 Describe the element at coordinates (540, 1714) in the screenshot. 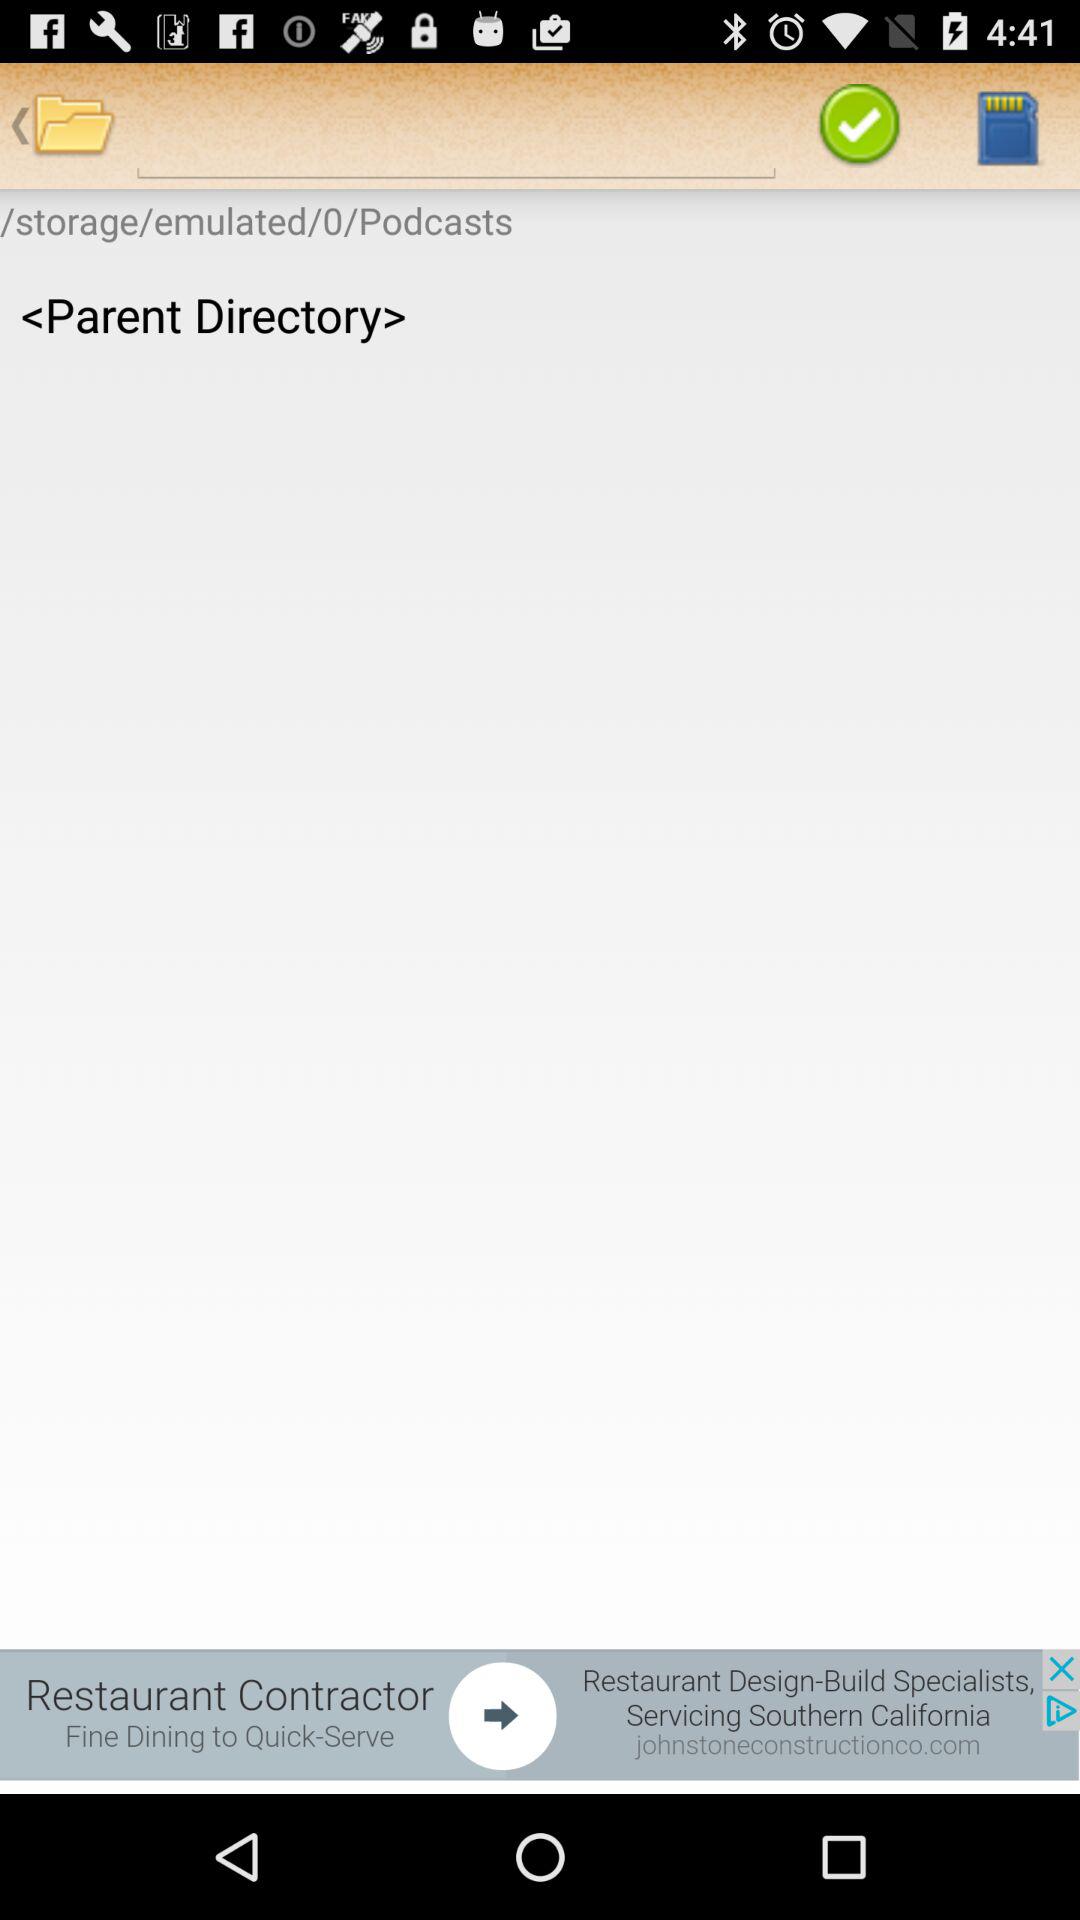

I see `open advertisement` at that location.